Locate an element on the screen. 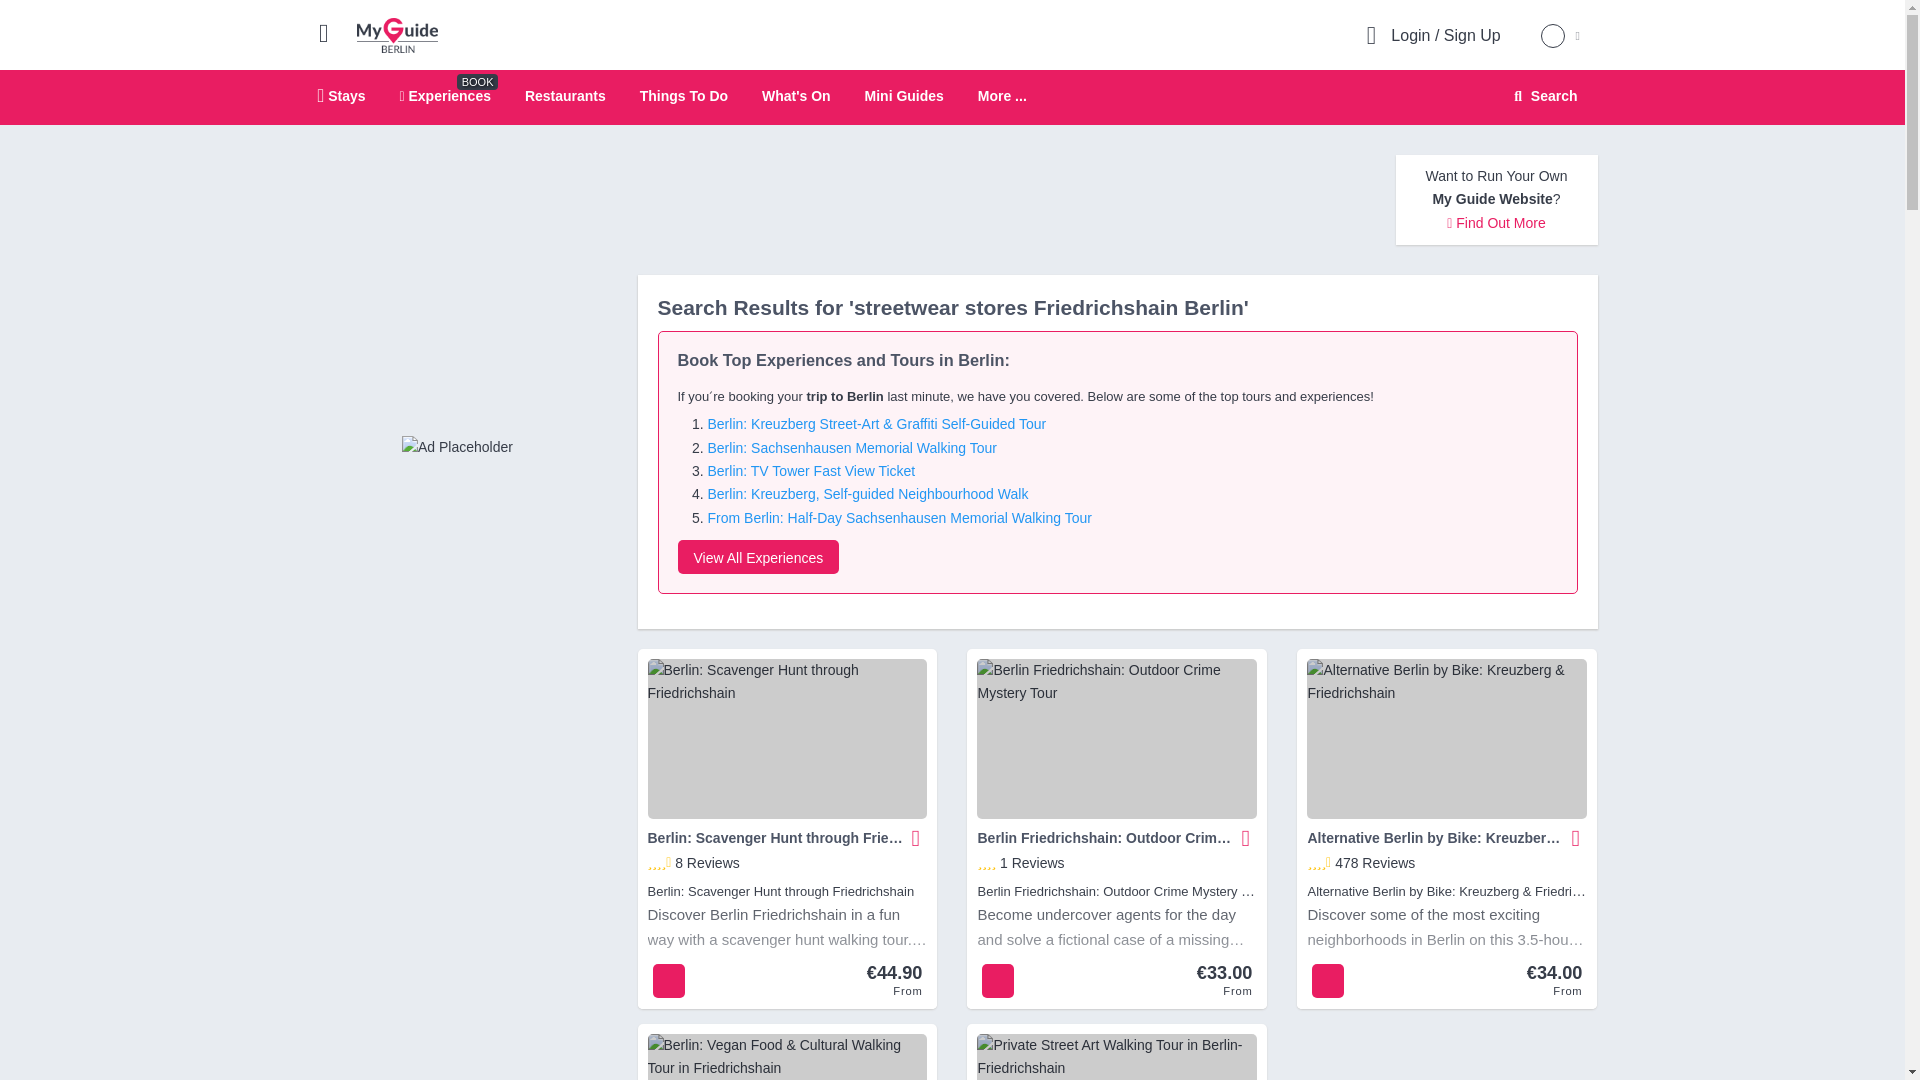 Image resolution: width=1920 pixels, height=1080 pixels. Add to My Guide is located at coordinates (1576, 838).